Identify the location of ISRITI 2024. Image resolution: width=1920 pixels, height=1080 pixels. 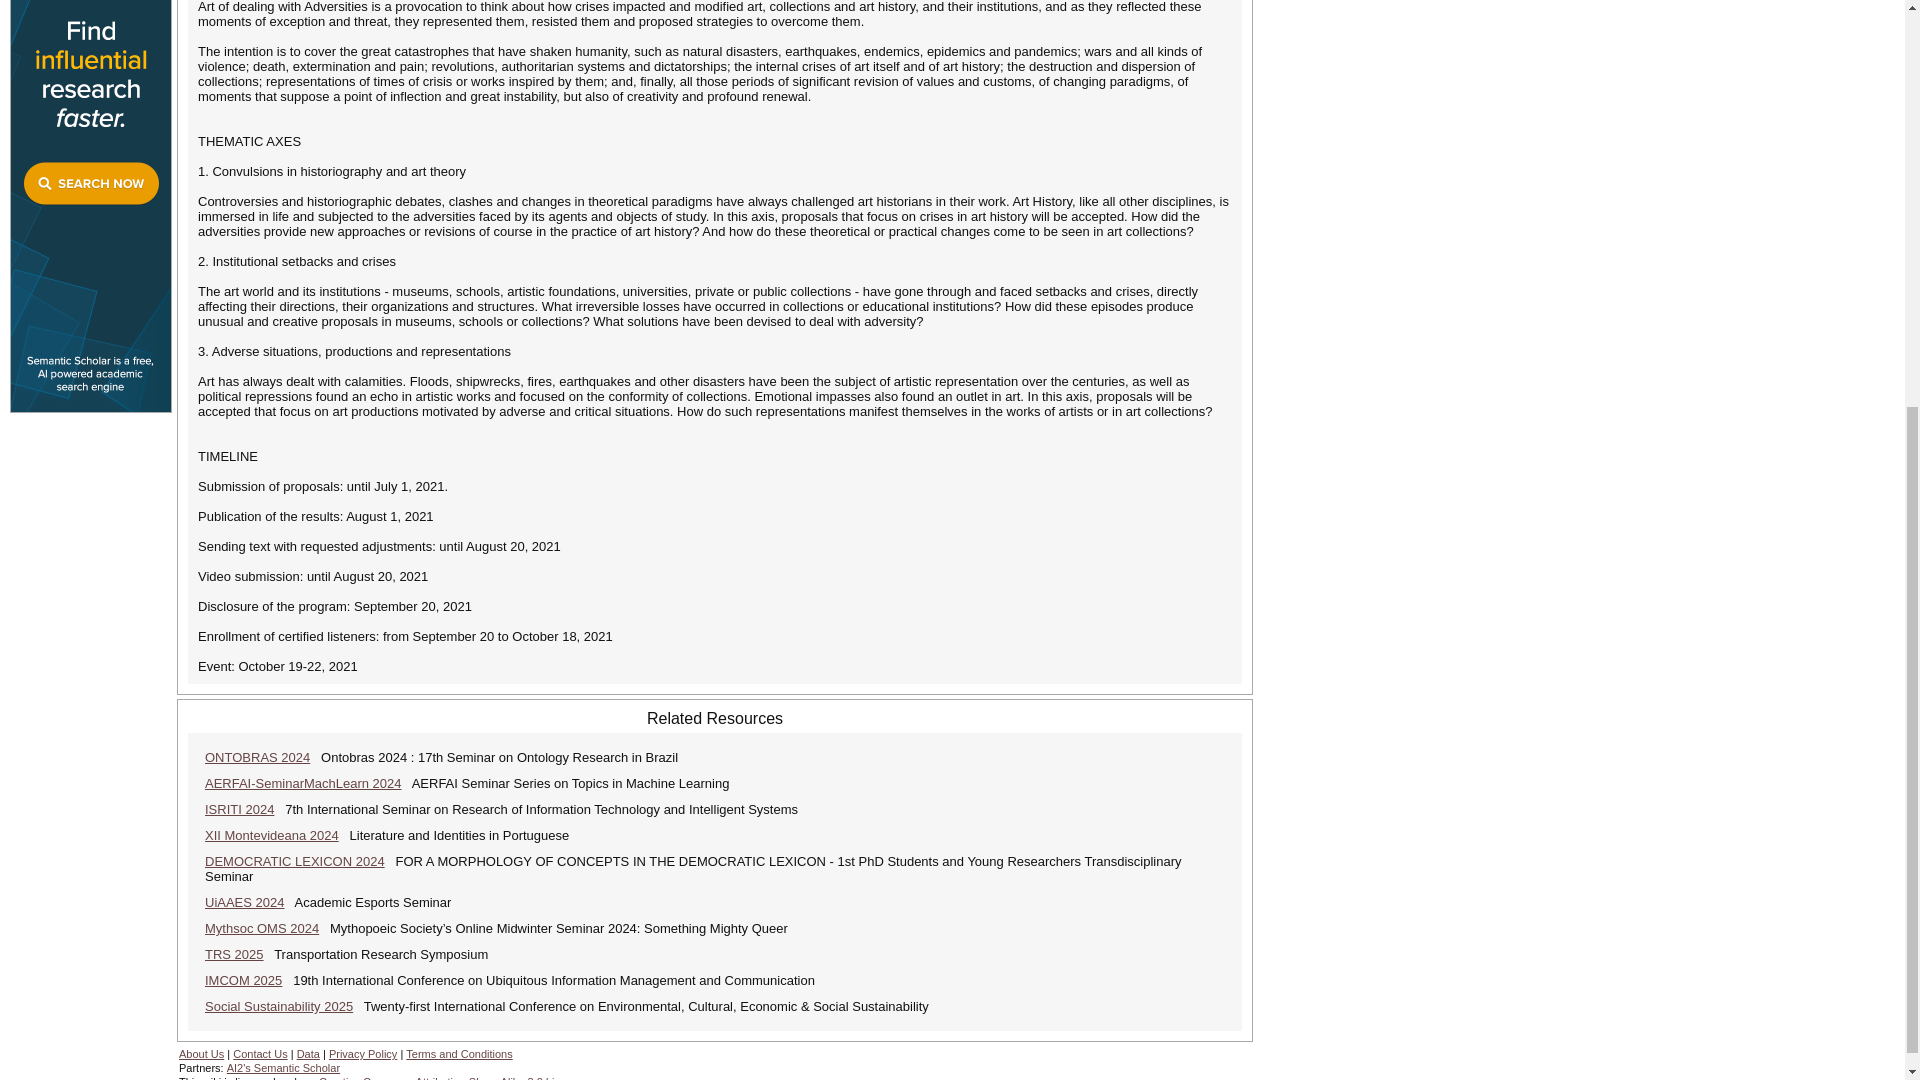
(240, 809).